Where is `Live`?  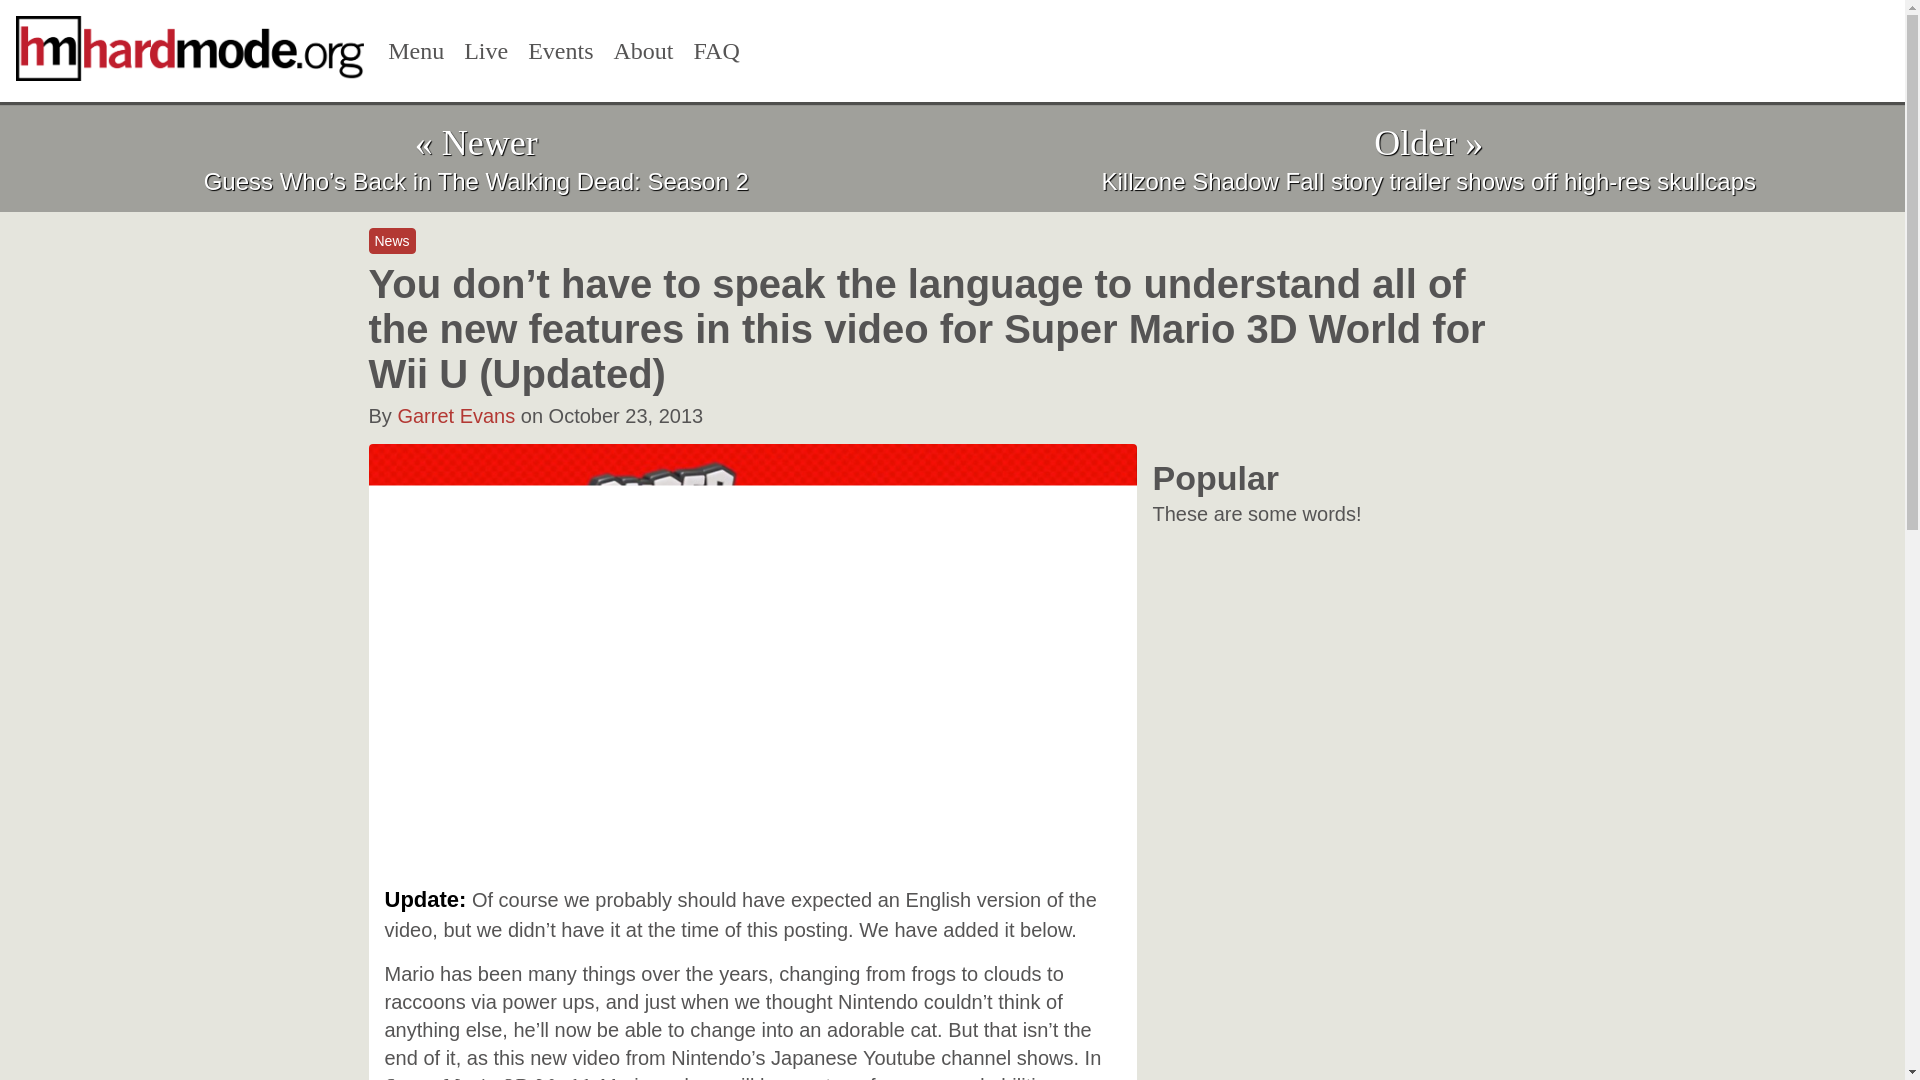 Live is located at coordinates (486, 52).